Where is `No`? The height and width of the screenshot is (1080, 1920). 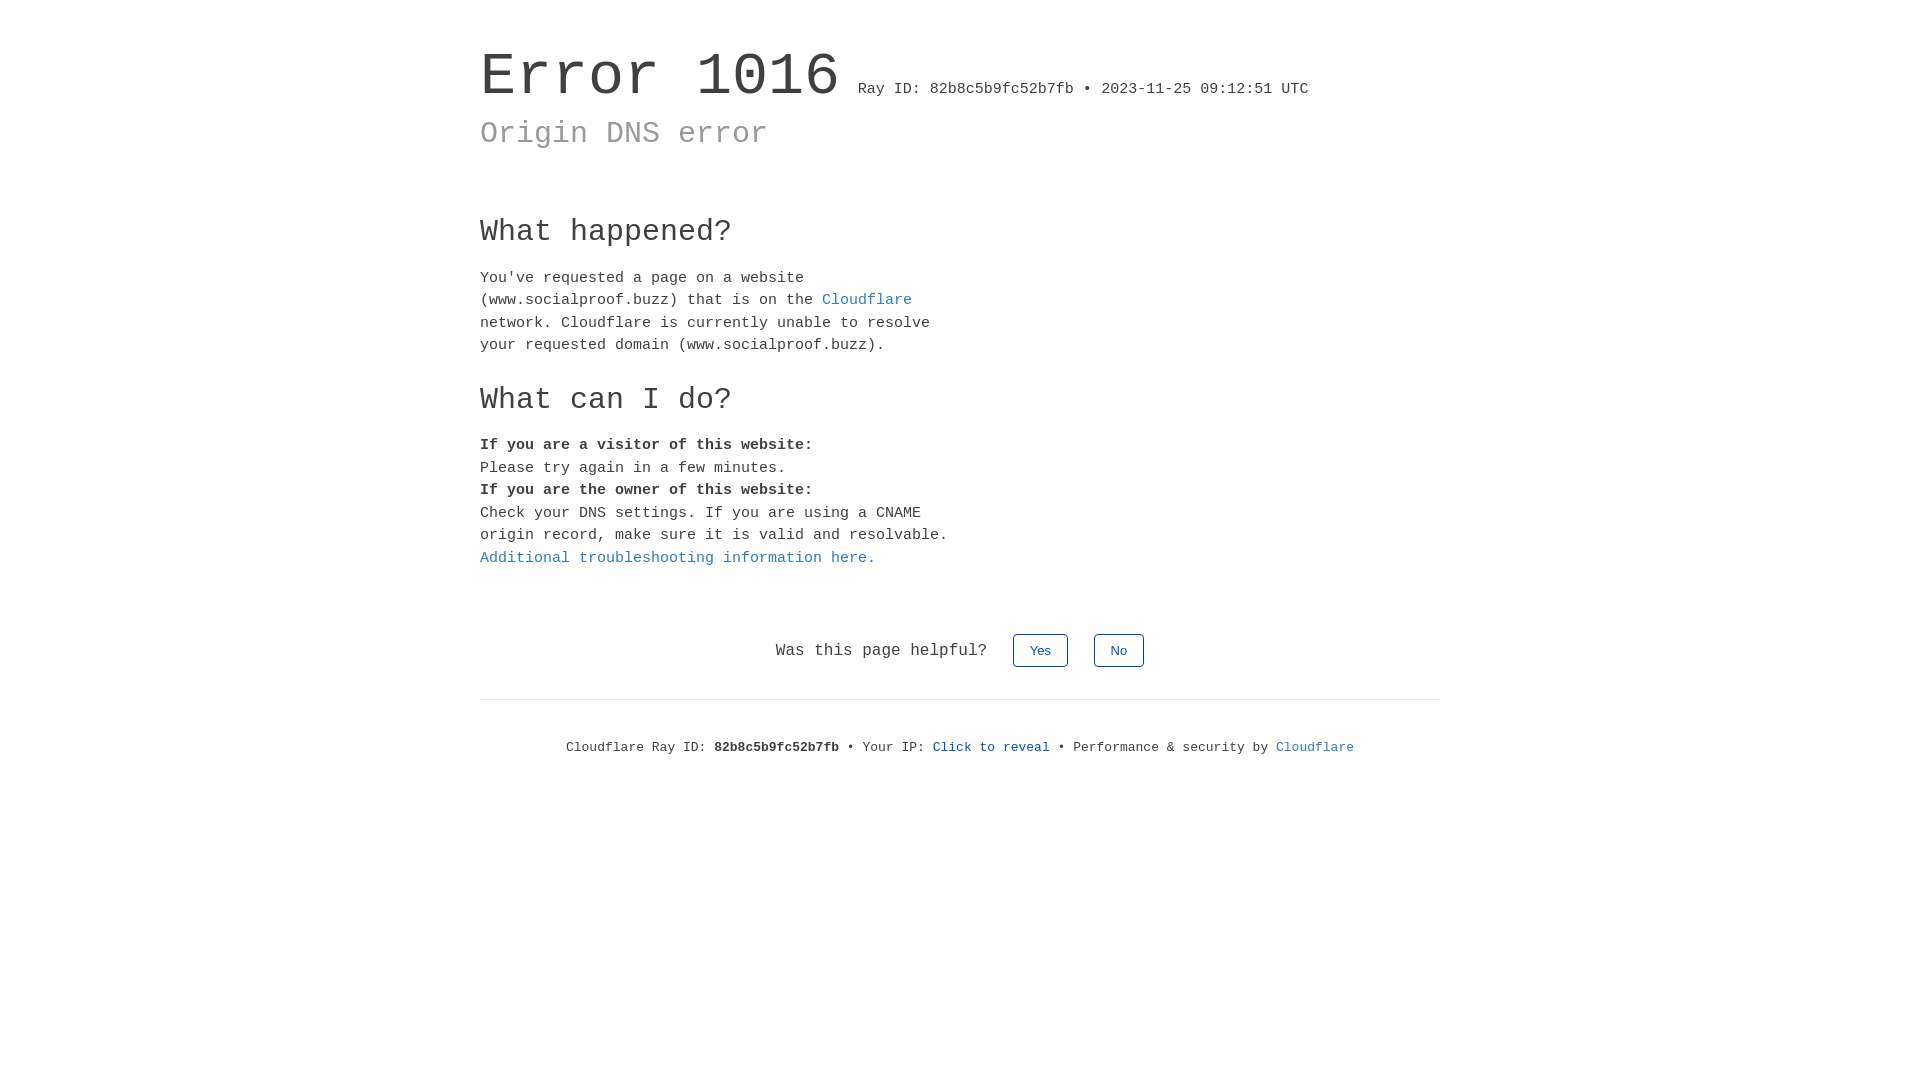
No is located at coordinates (1120, 650).